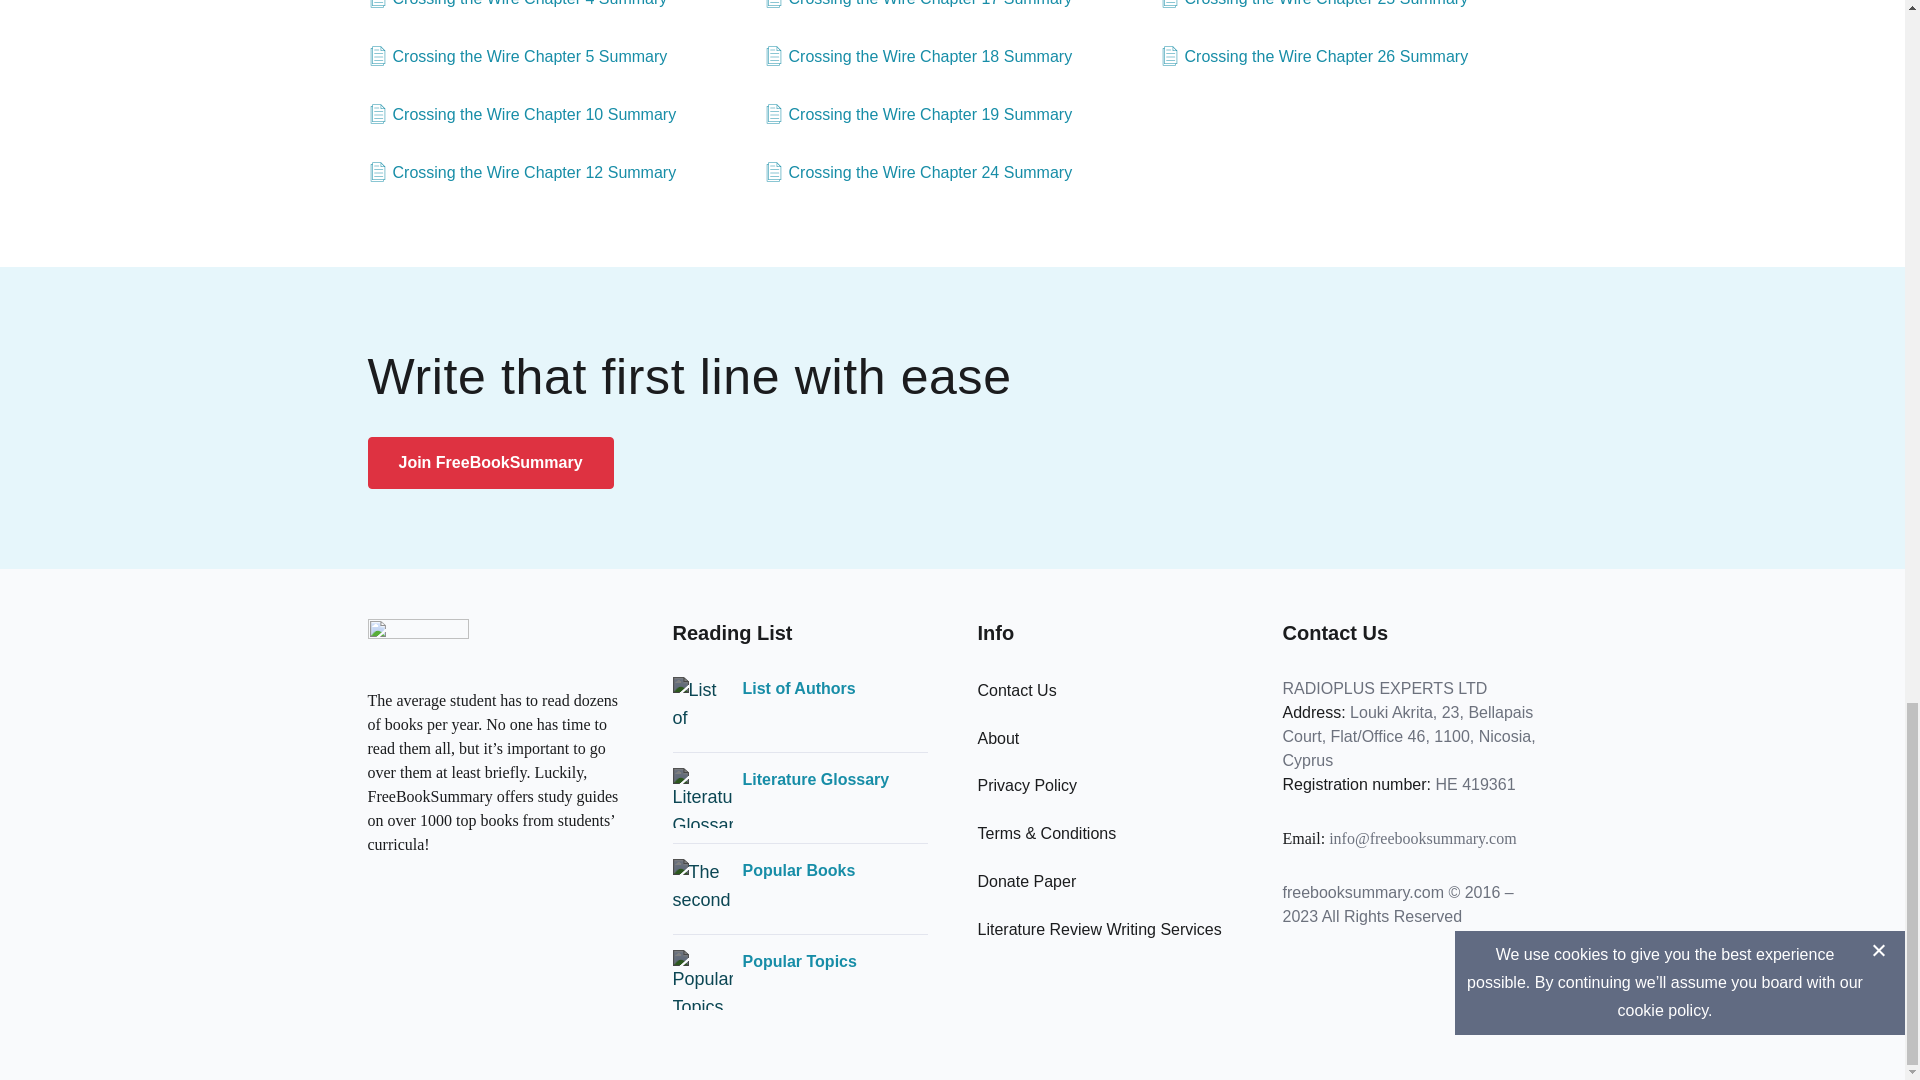  I want to click on Donate Paper, so click(1027, 880).